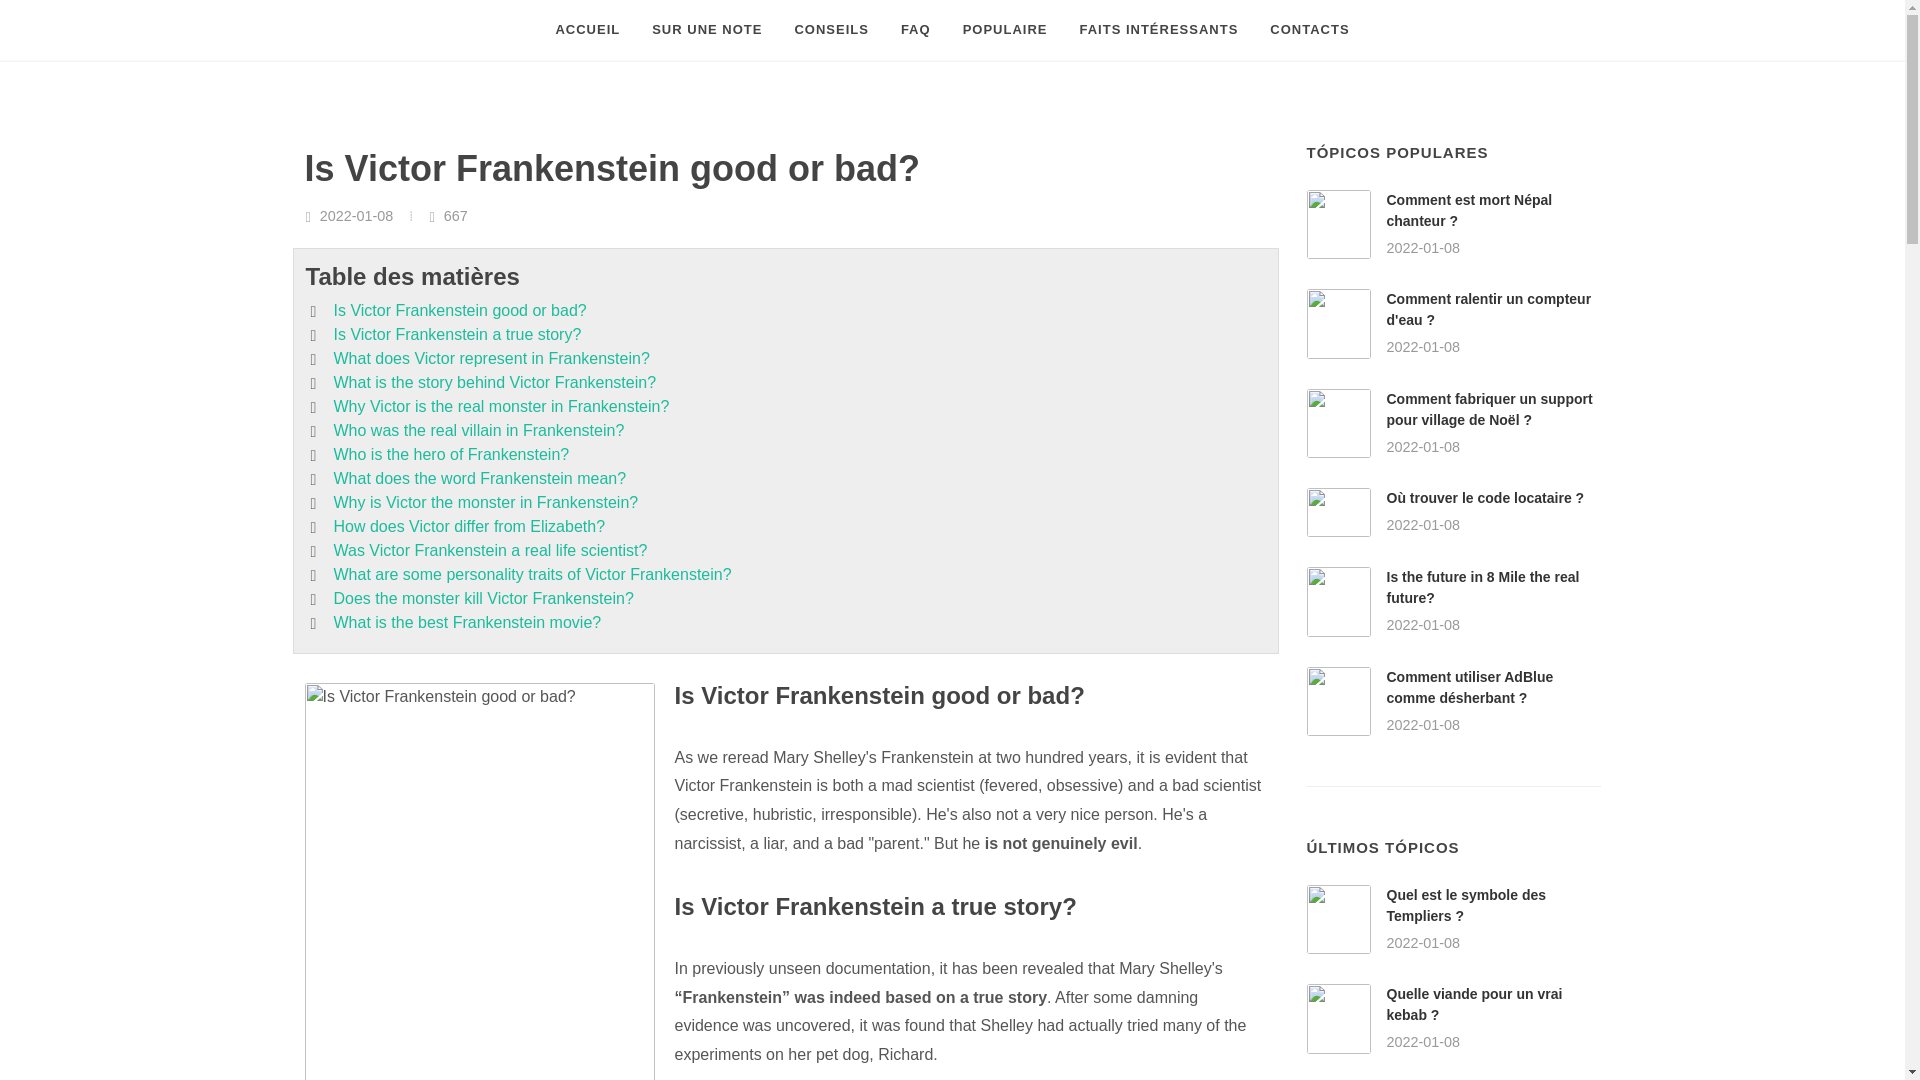 The height and width of the screenshot is (1080, 1920). Describe the element at coordinates (491, 550) in the screenshot. I see `Was Victor Frankenstein a real life scientist?` at that location.